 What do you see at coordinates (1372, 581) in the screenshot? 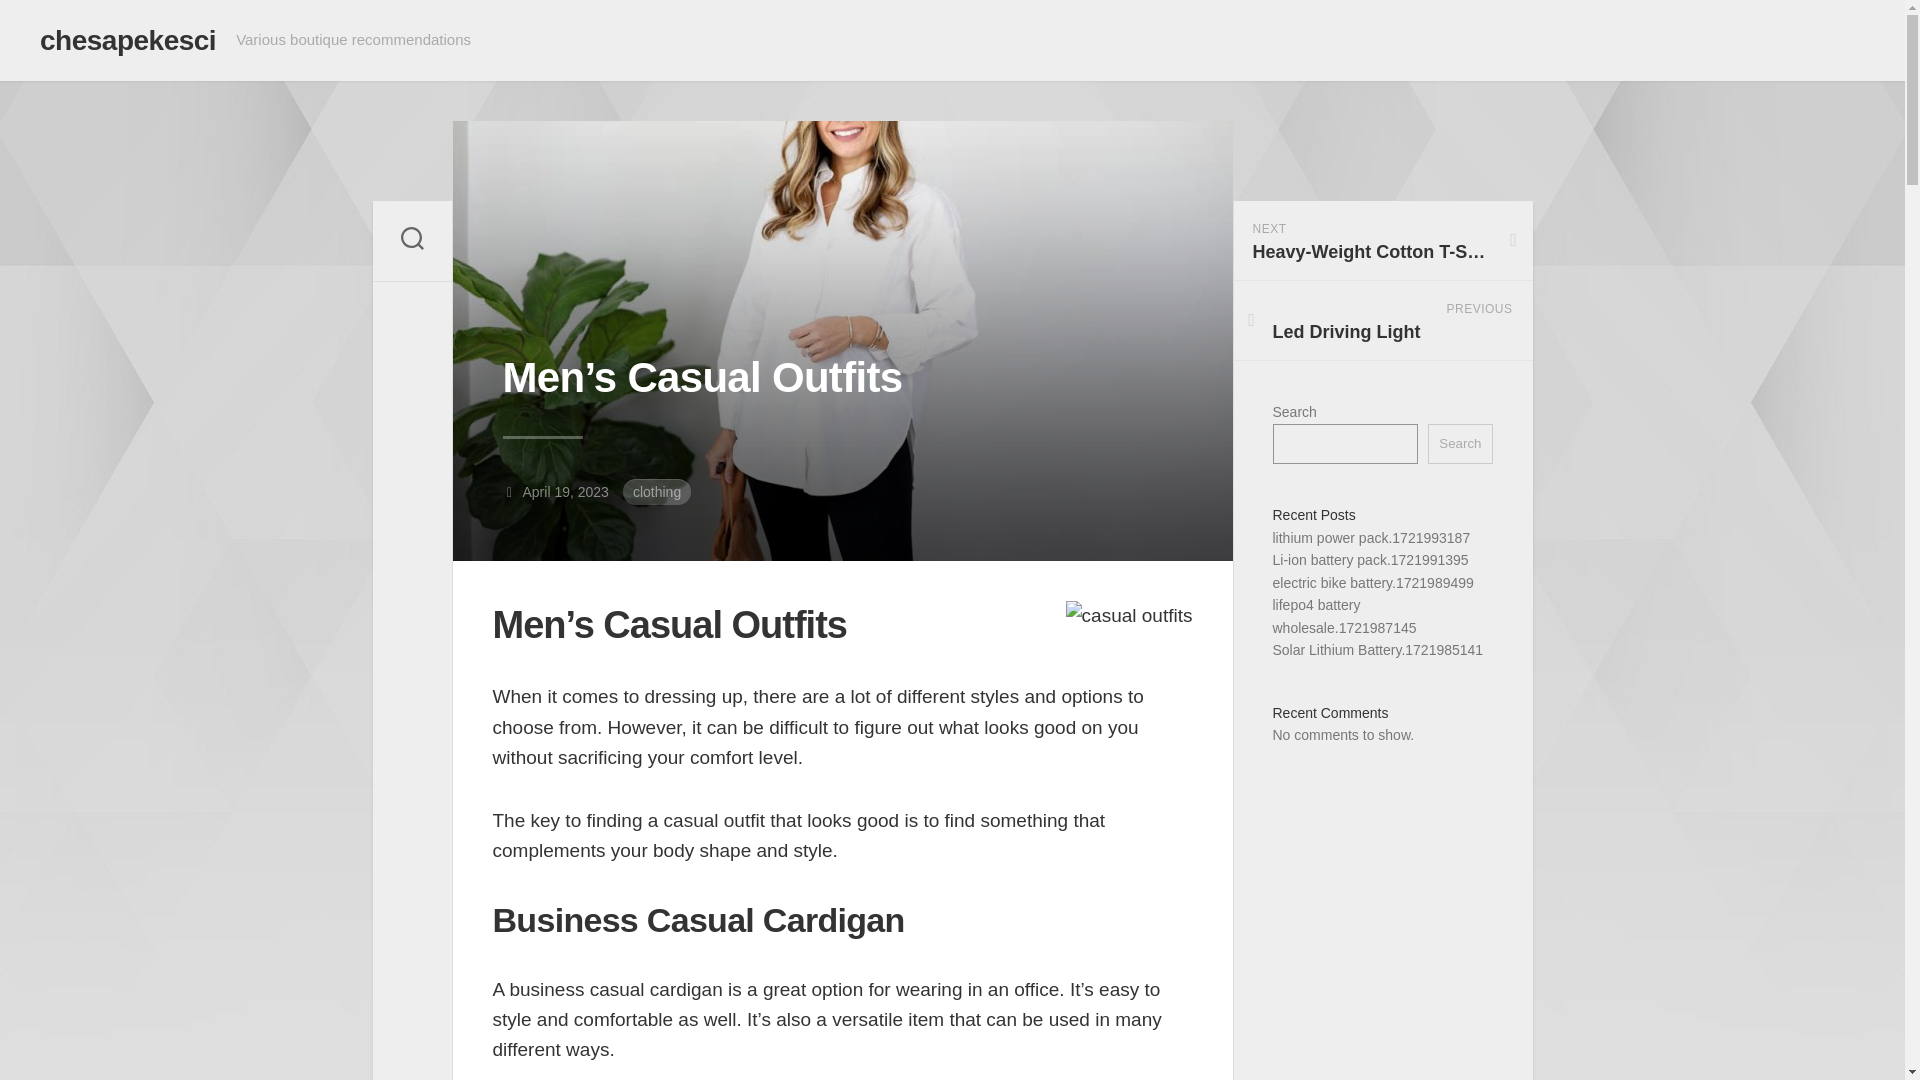
I see `electric bike battery.1721989499` at bounding box center [1372, 581].